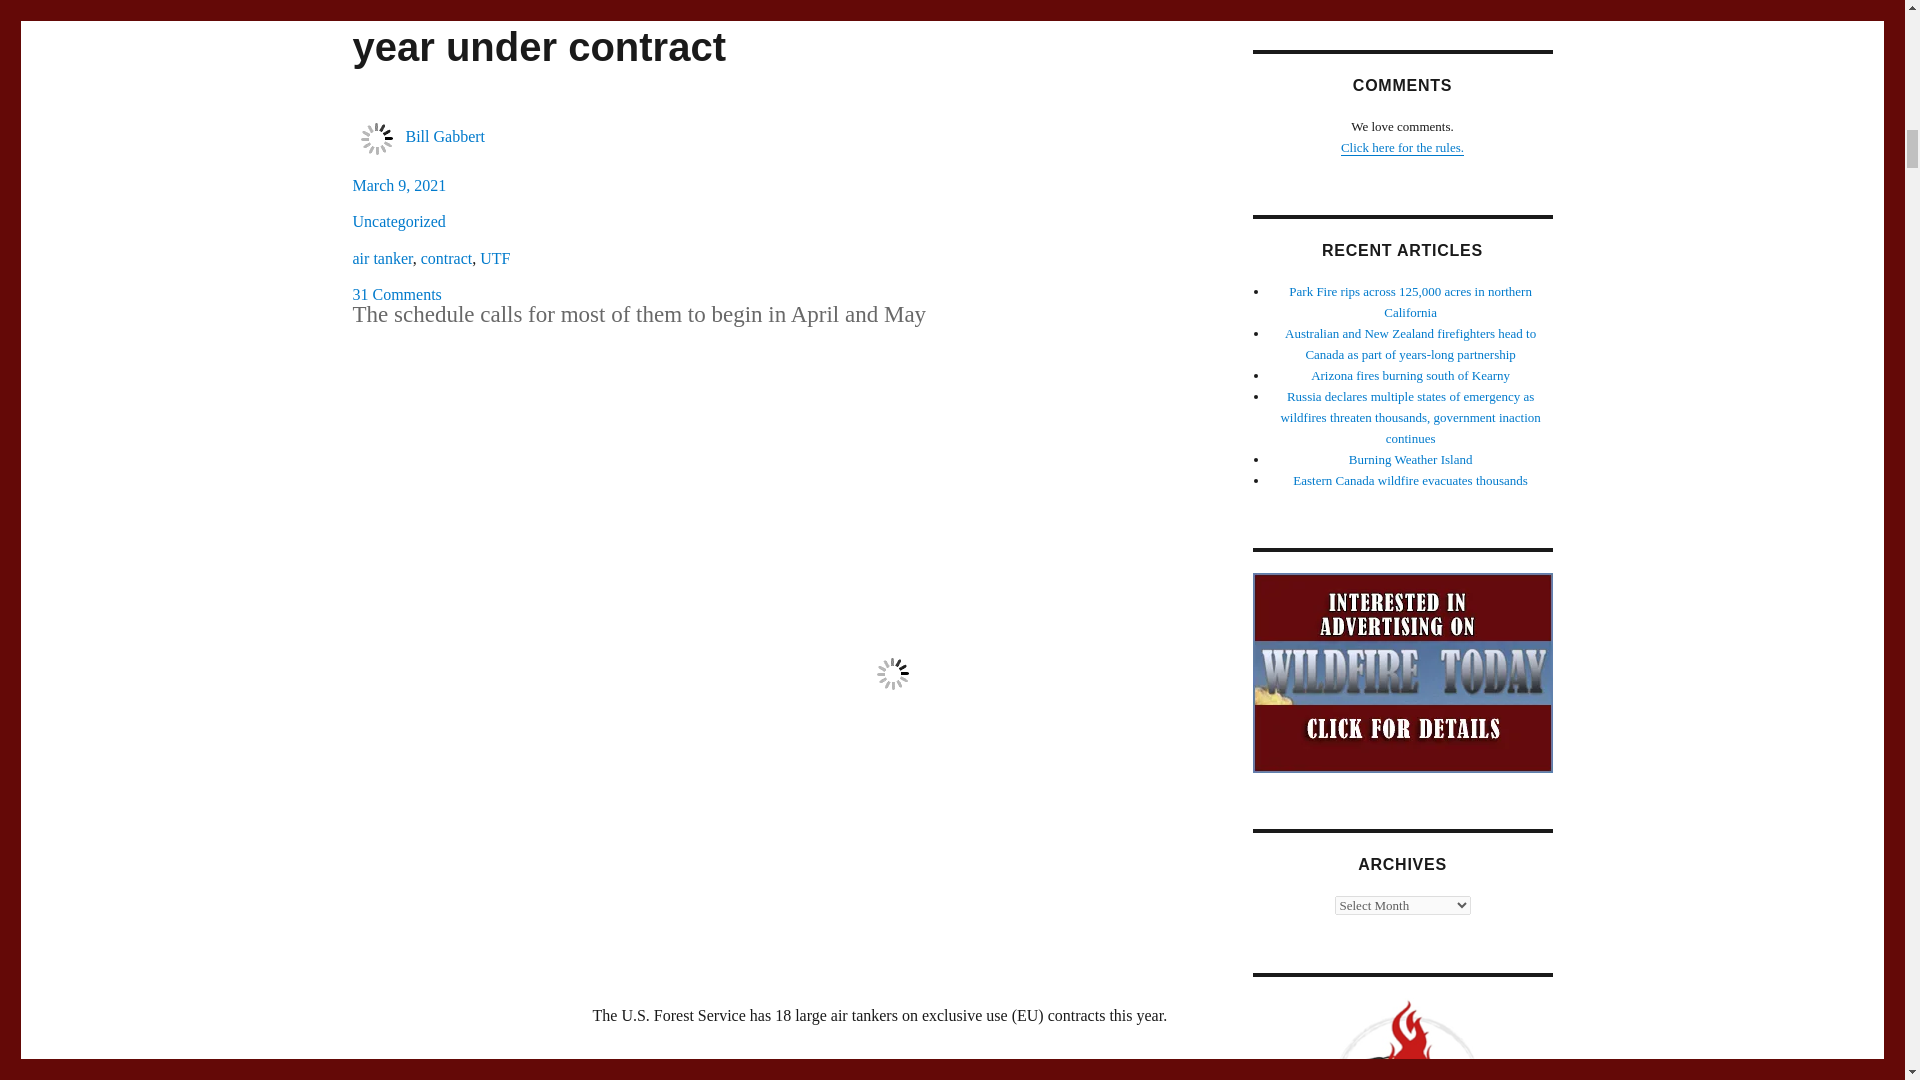 Image resolution: width=1920 pixels, height=1080 pixels. What do you see at coordinates (398, 221) in the screenshot?
I see `Uncategorized` at bounding box center [398, 221].